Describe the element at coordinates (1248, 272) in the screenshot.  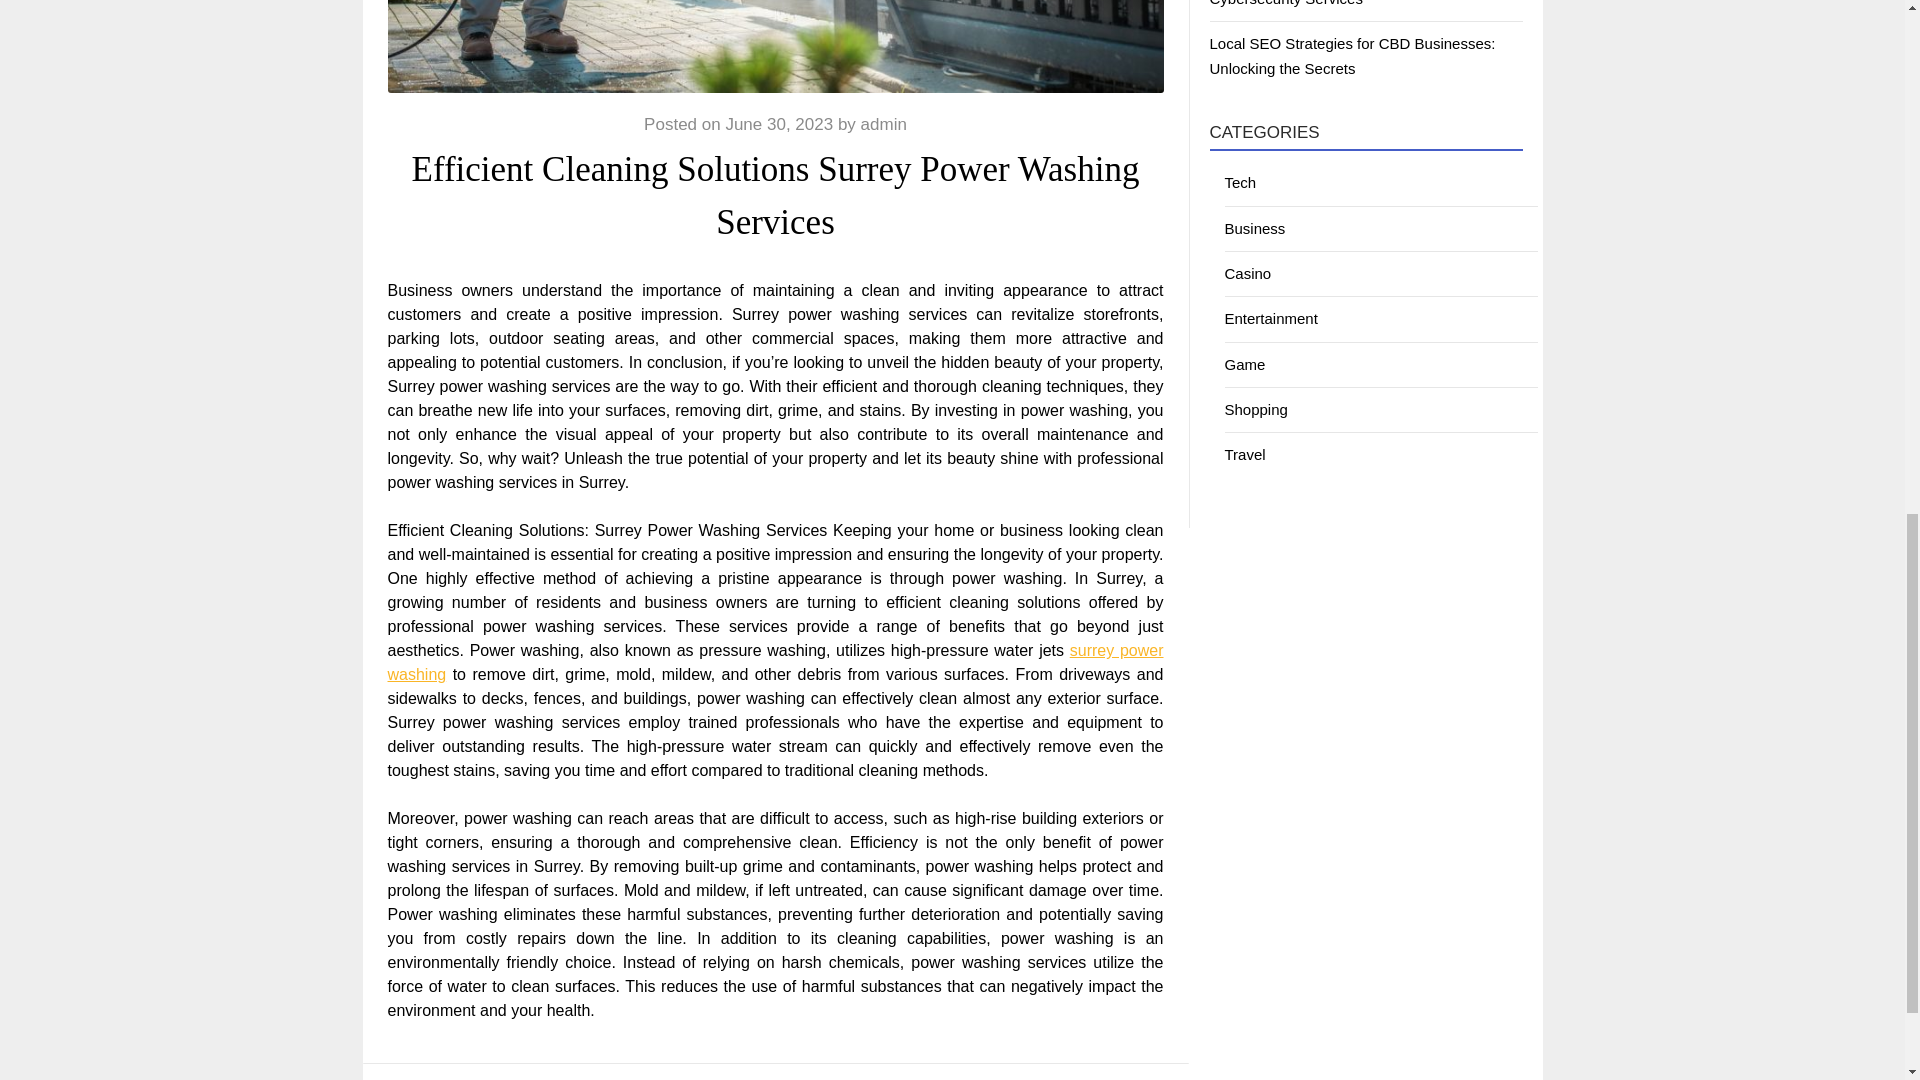
I see `Casino` at that location.